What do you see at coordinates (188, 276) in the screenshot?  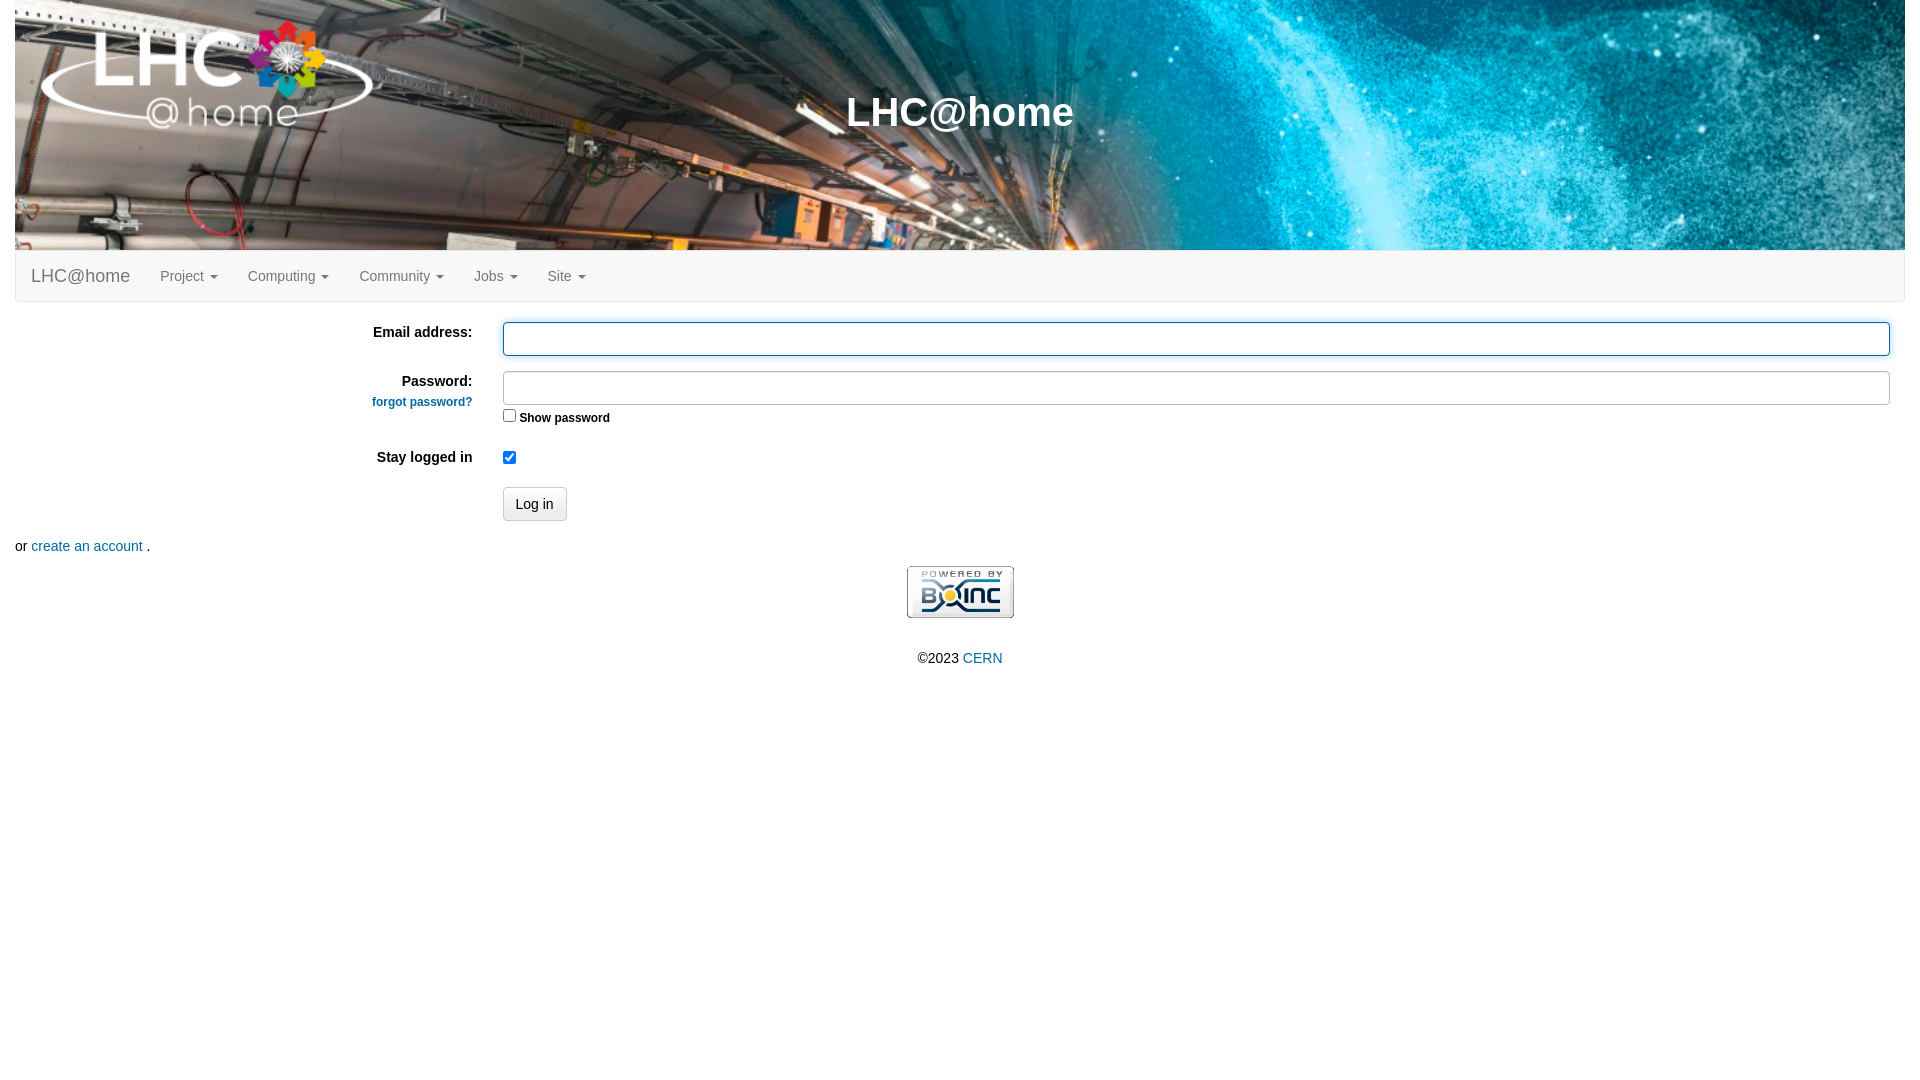 I see `Project` at bounding box center [188, 276].